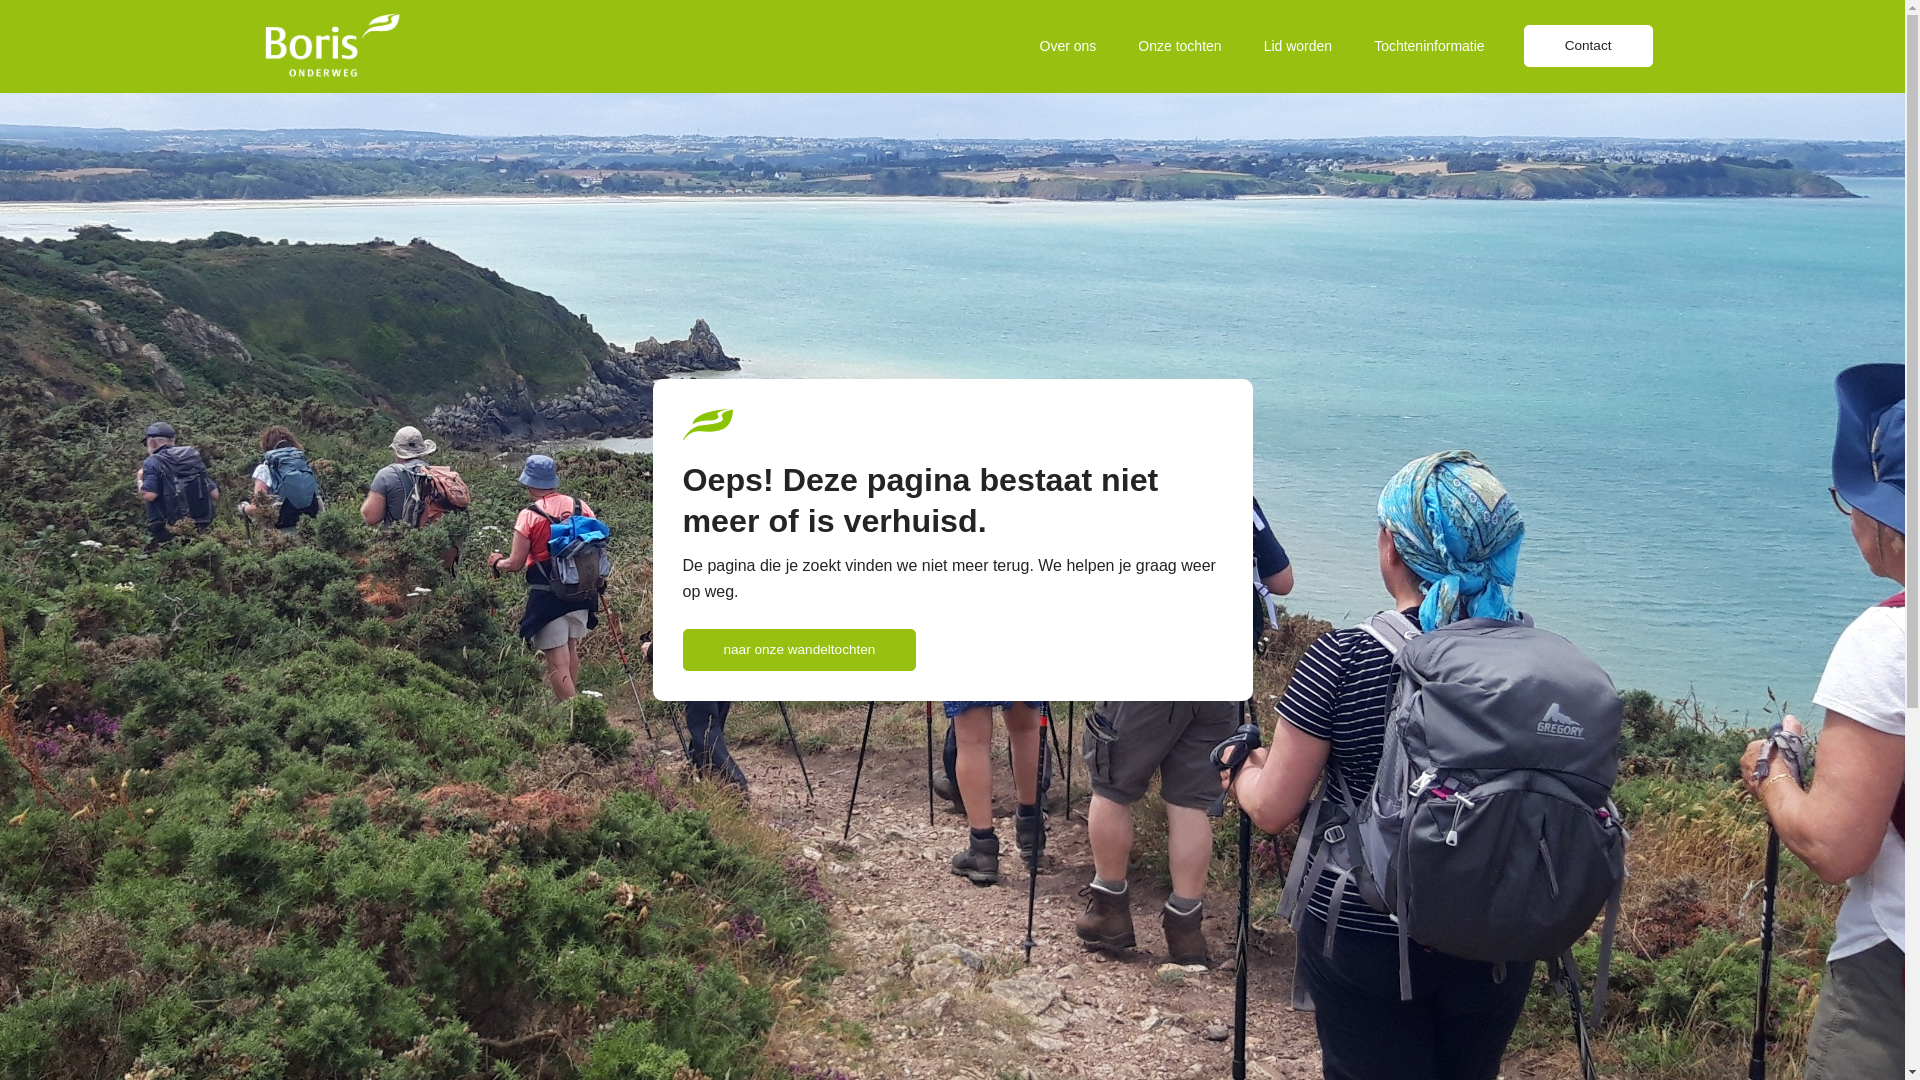  What do you see at coordinates (1180, 46) in the screenshot?
I see `Onze tochten` at bounding box center [1180, 46].